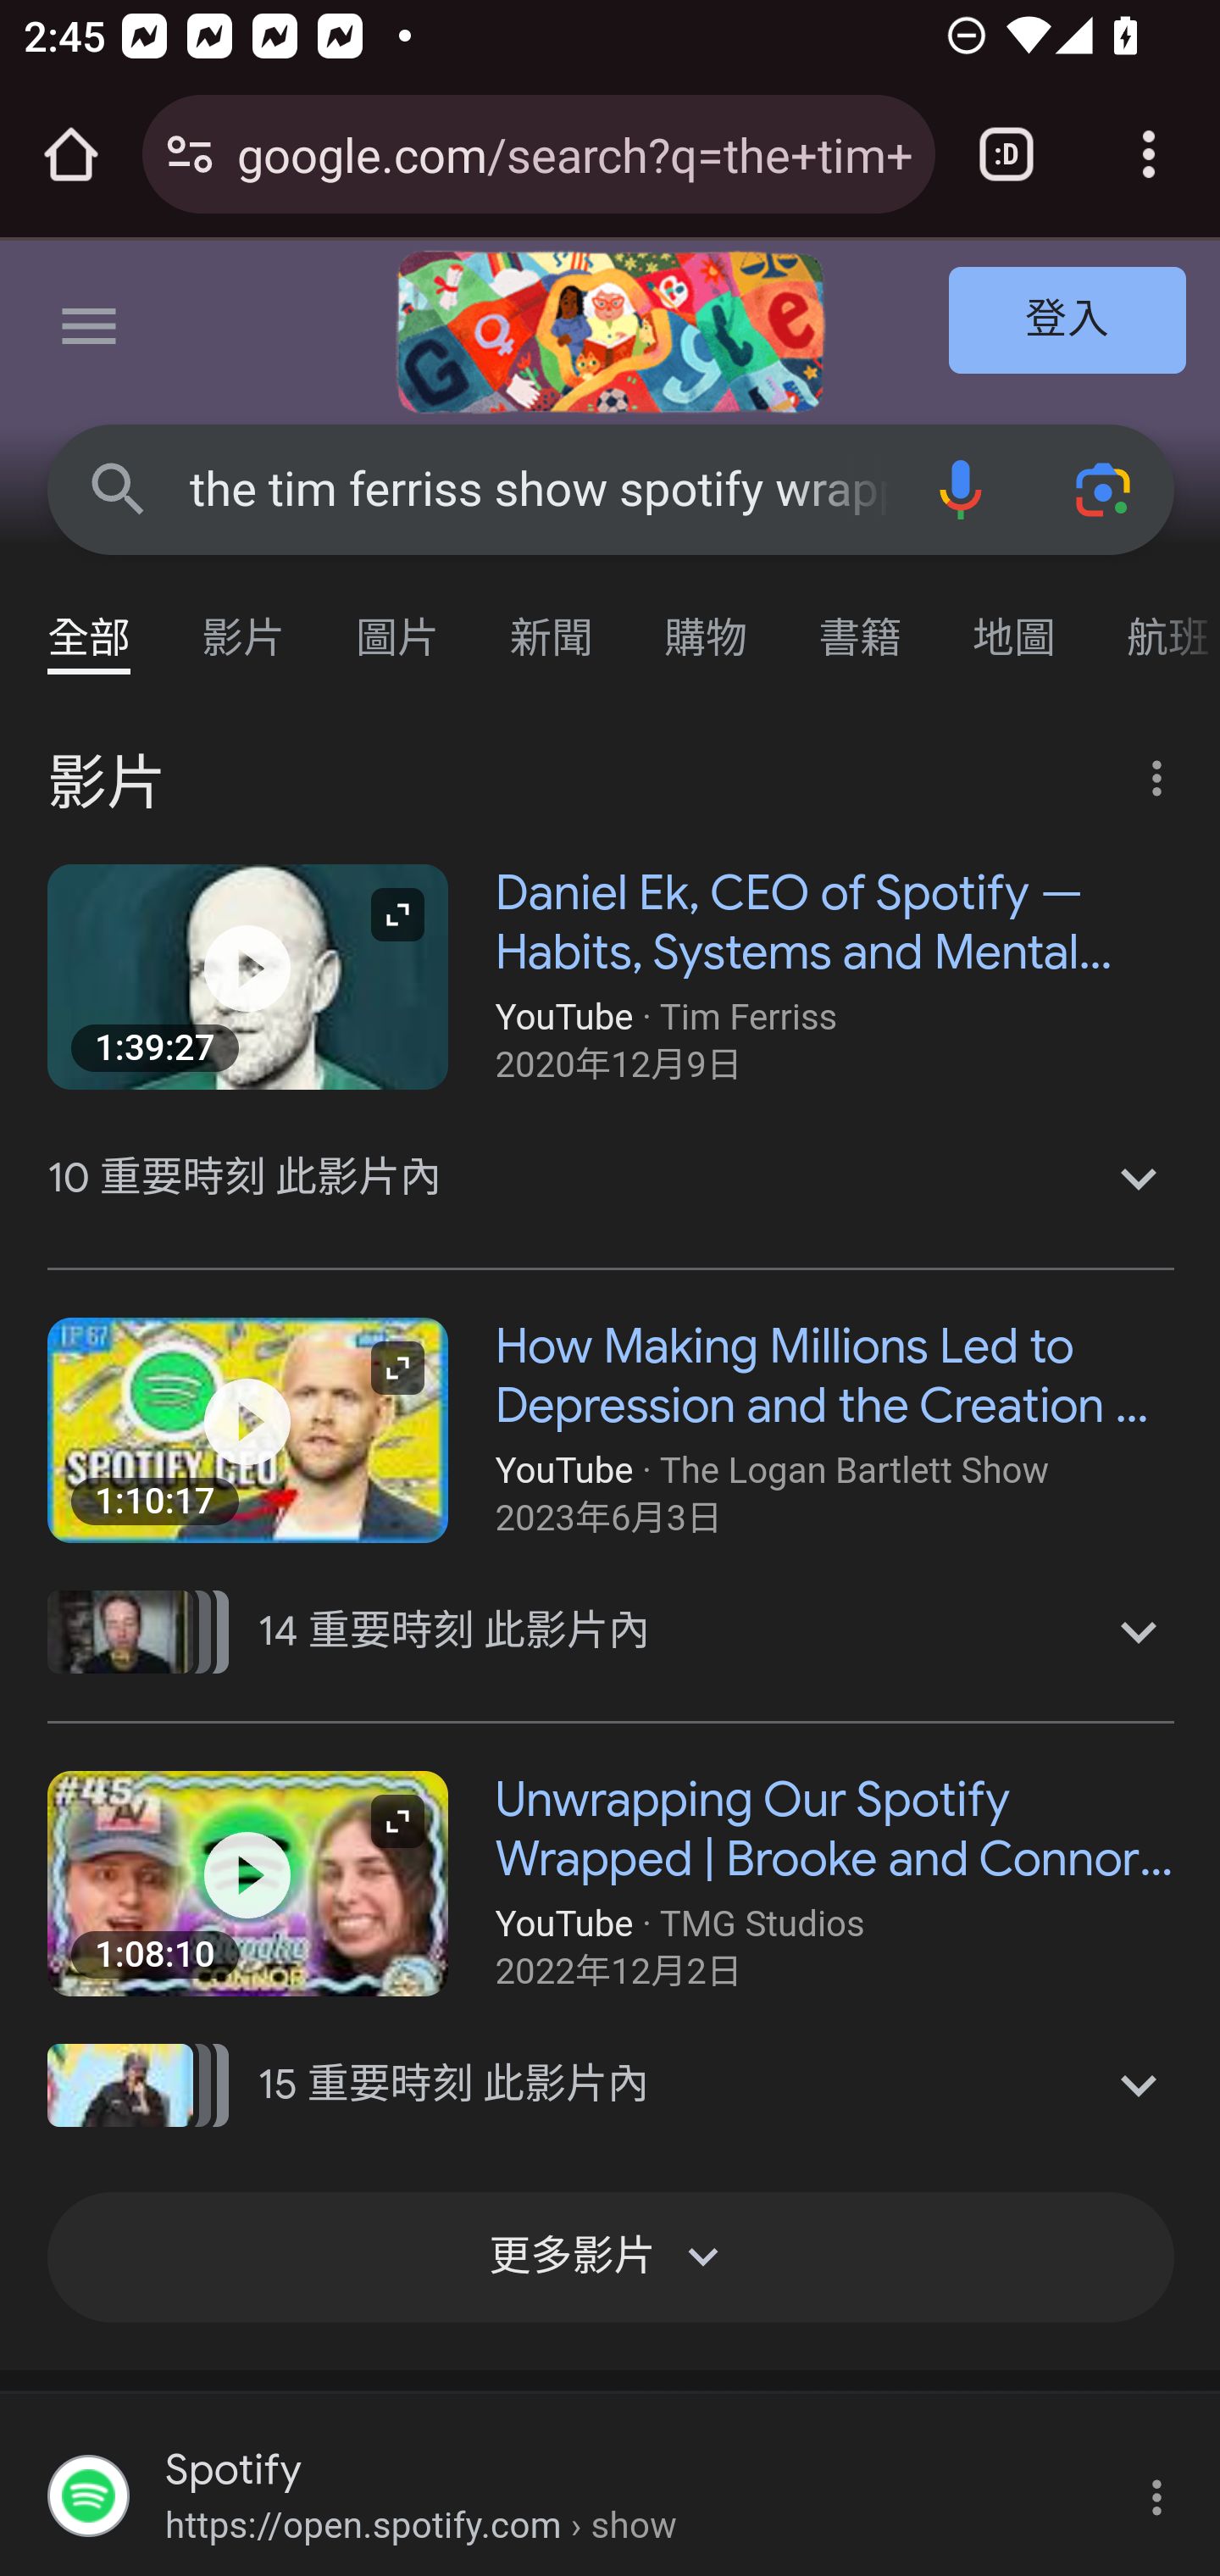  What do you see at coordinates (71, 154) in the screenshot?
I see `Open the home page` at bounding box center [71, 154].